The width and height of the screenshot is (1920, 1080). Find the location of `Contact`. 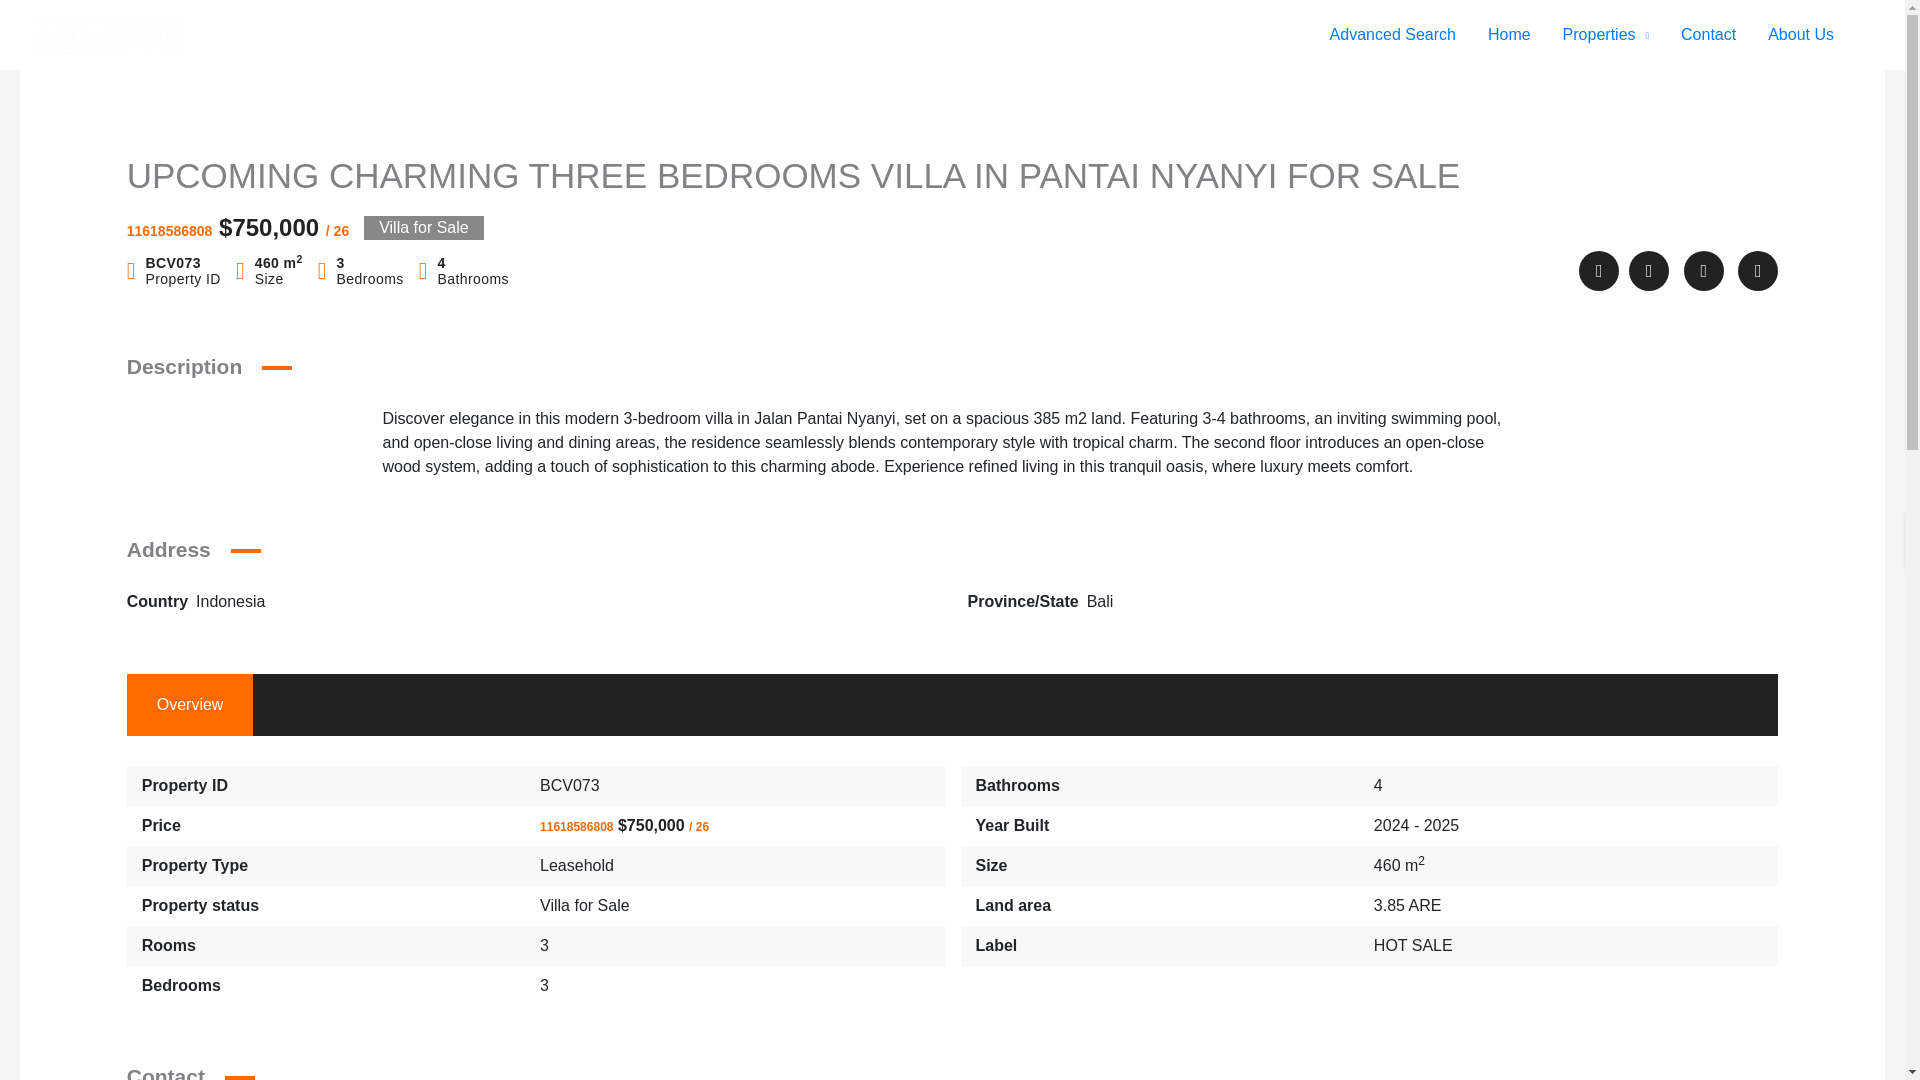

Contact is located at coordinates (1708, 35).